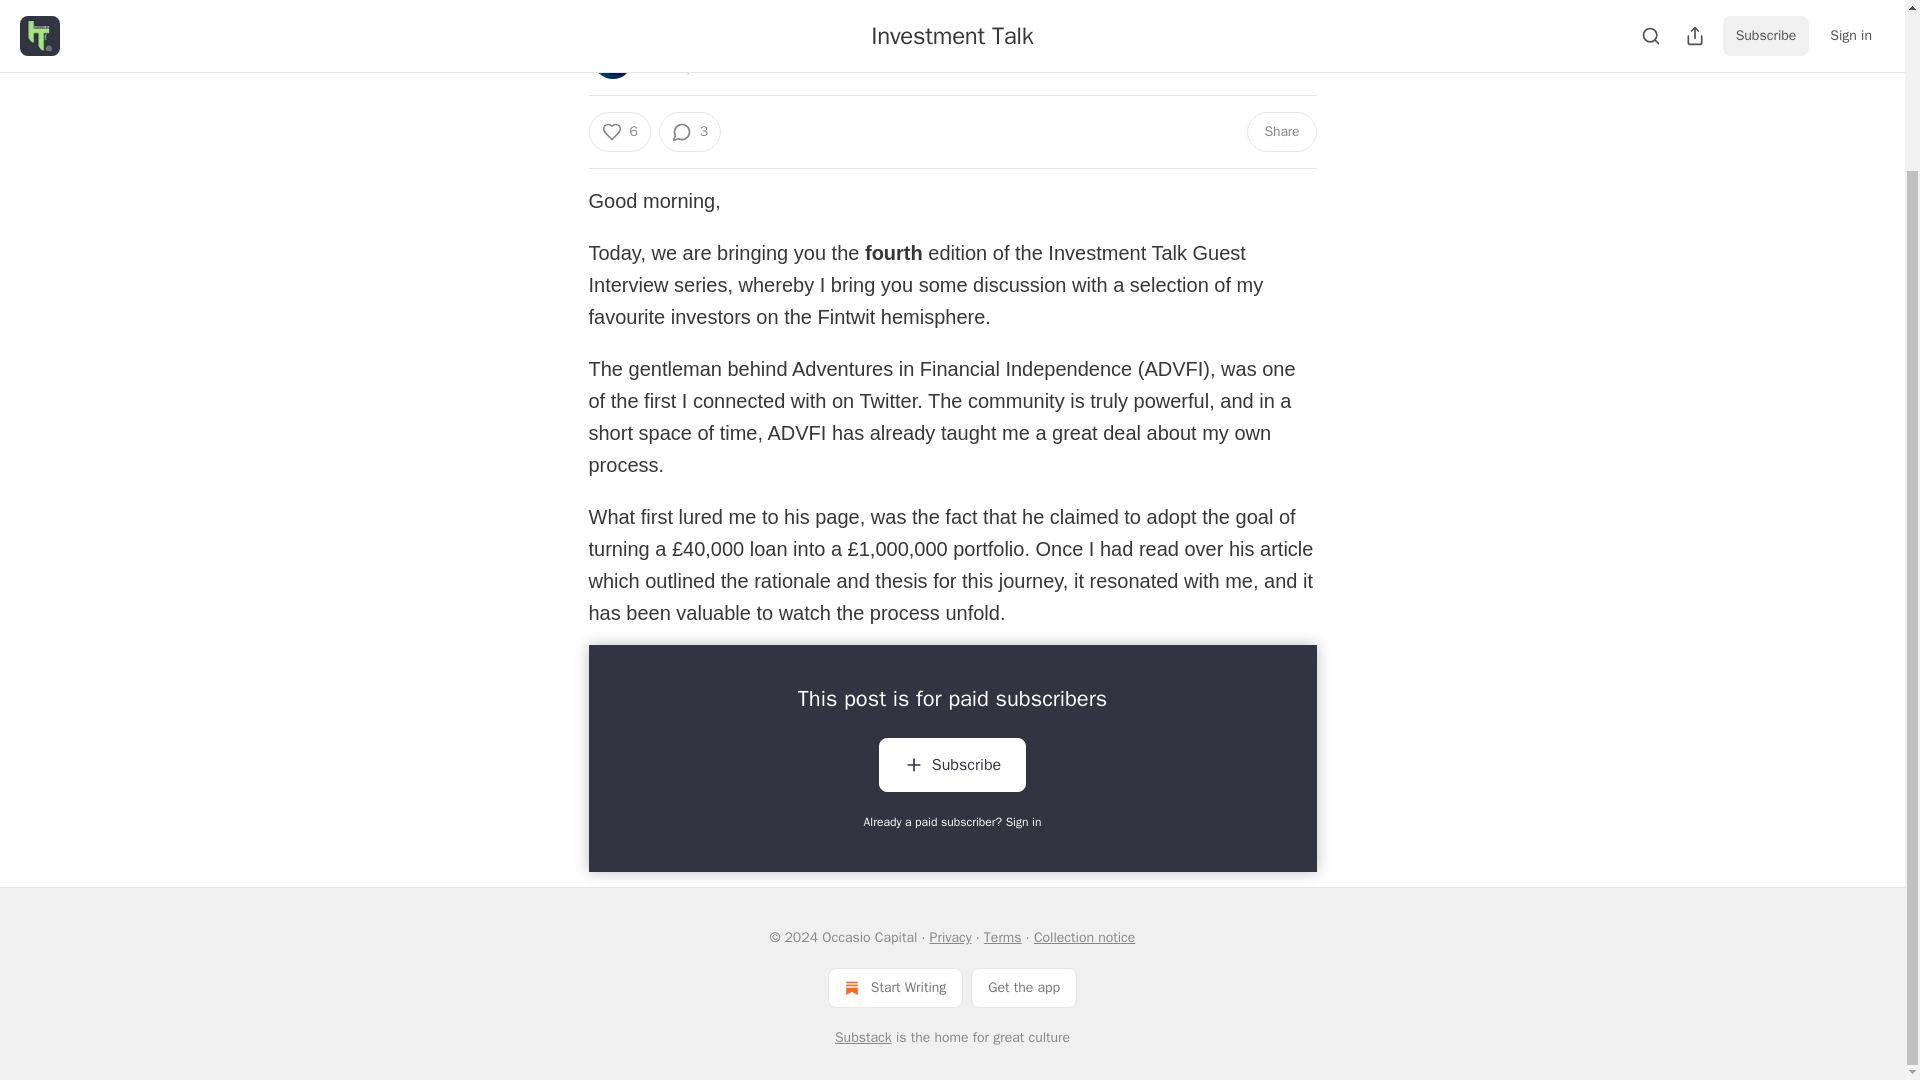 The height and width of the screenshot is (1080, 1920). Describe the element at coordinates (618, 132) in the screenshot. I see `6` at that location.